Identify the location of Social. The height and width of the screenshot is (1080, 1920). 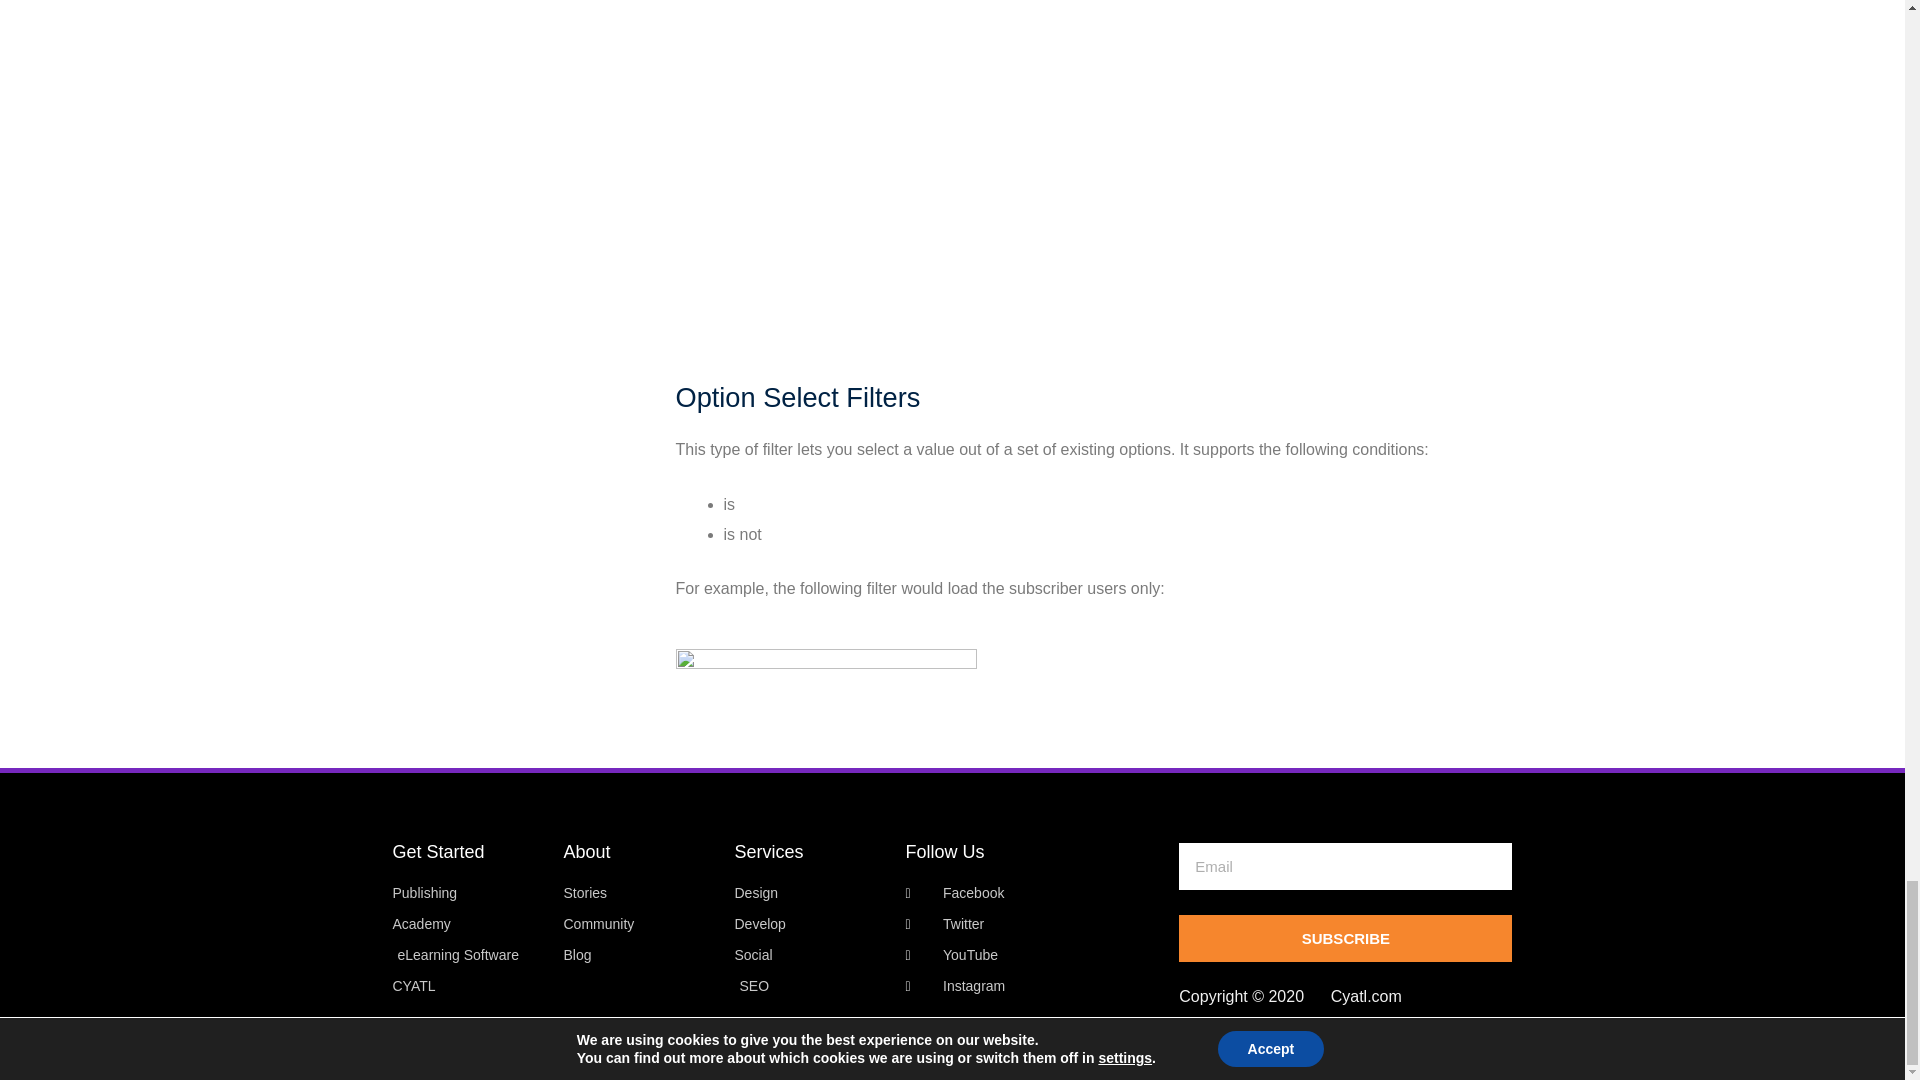
(809, 955).